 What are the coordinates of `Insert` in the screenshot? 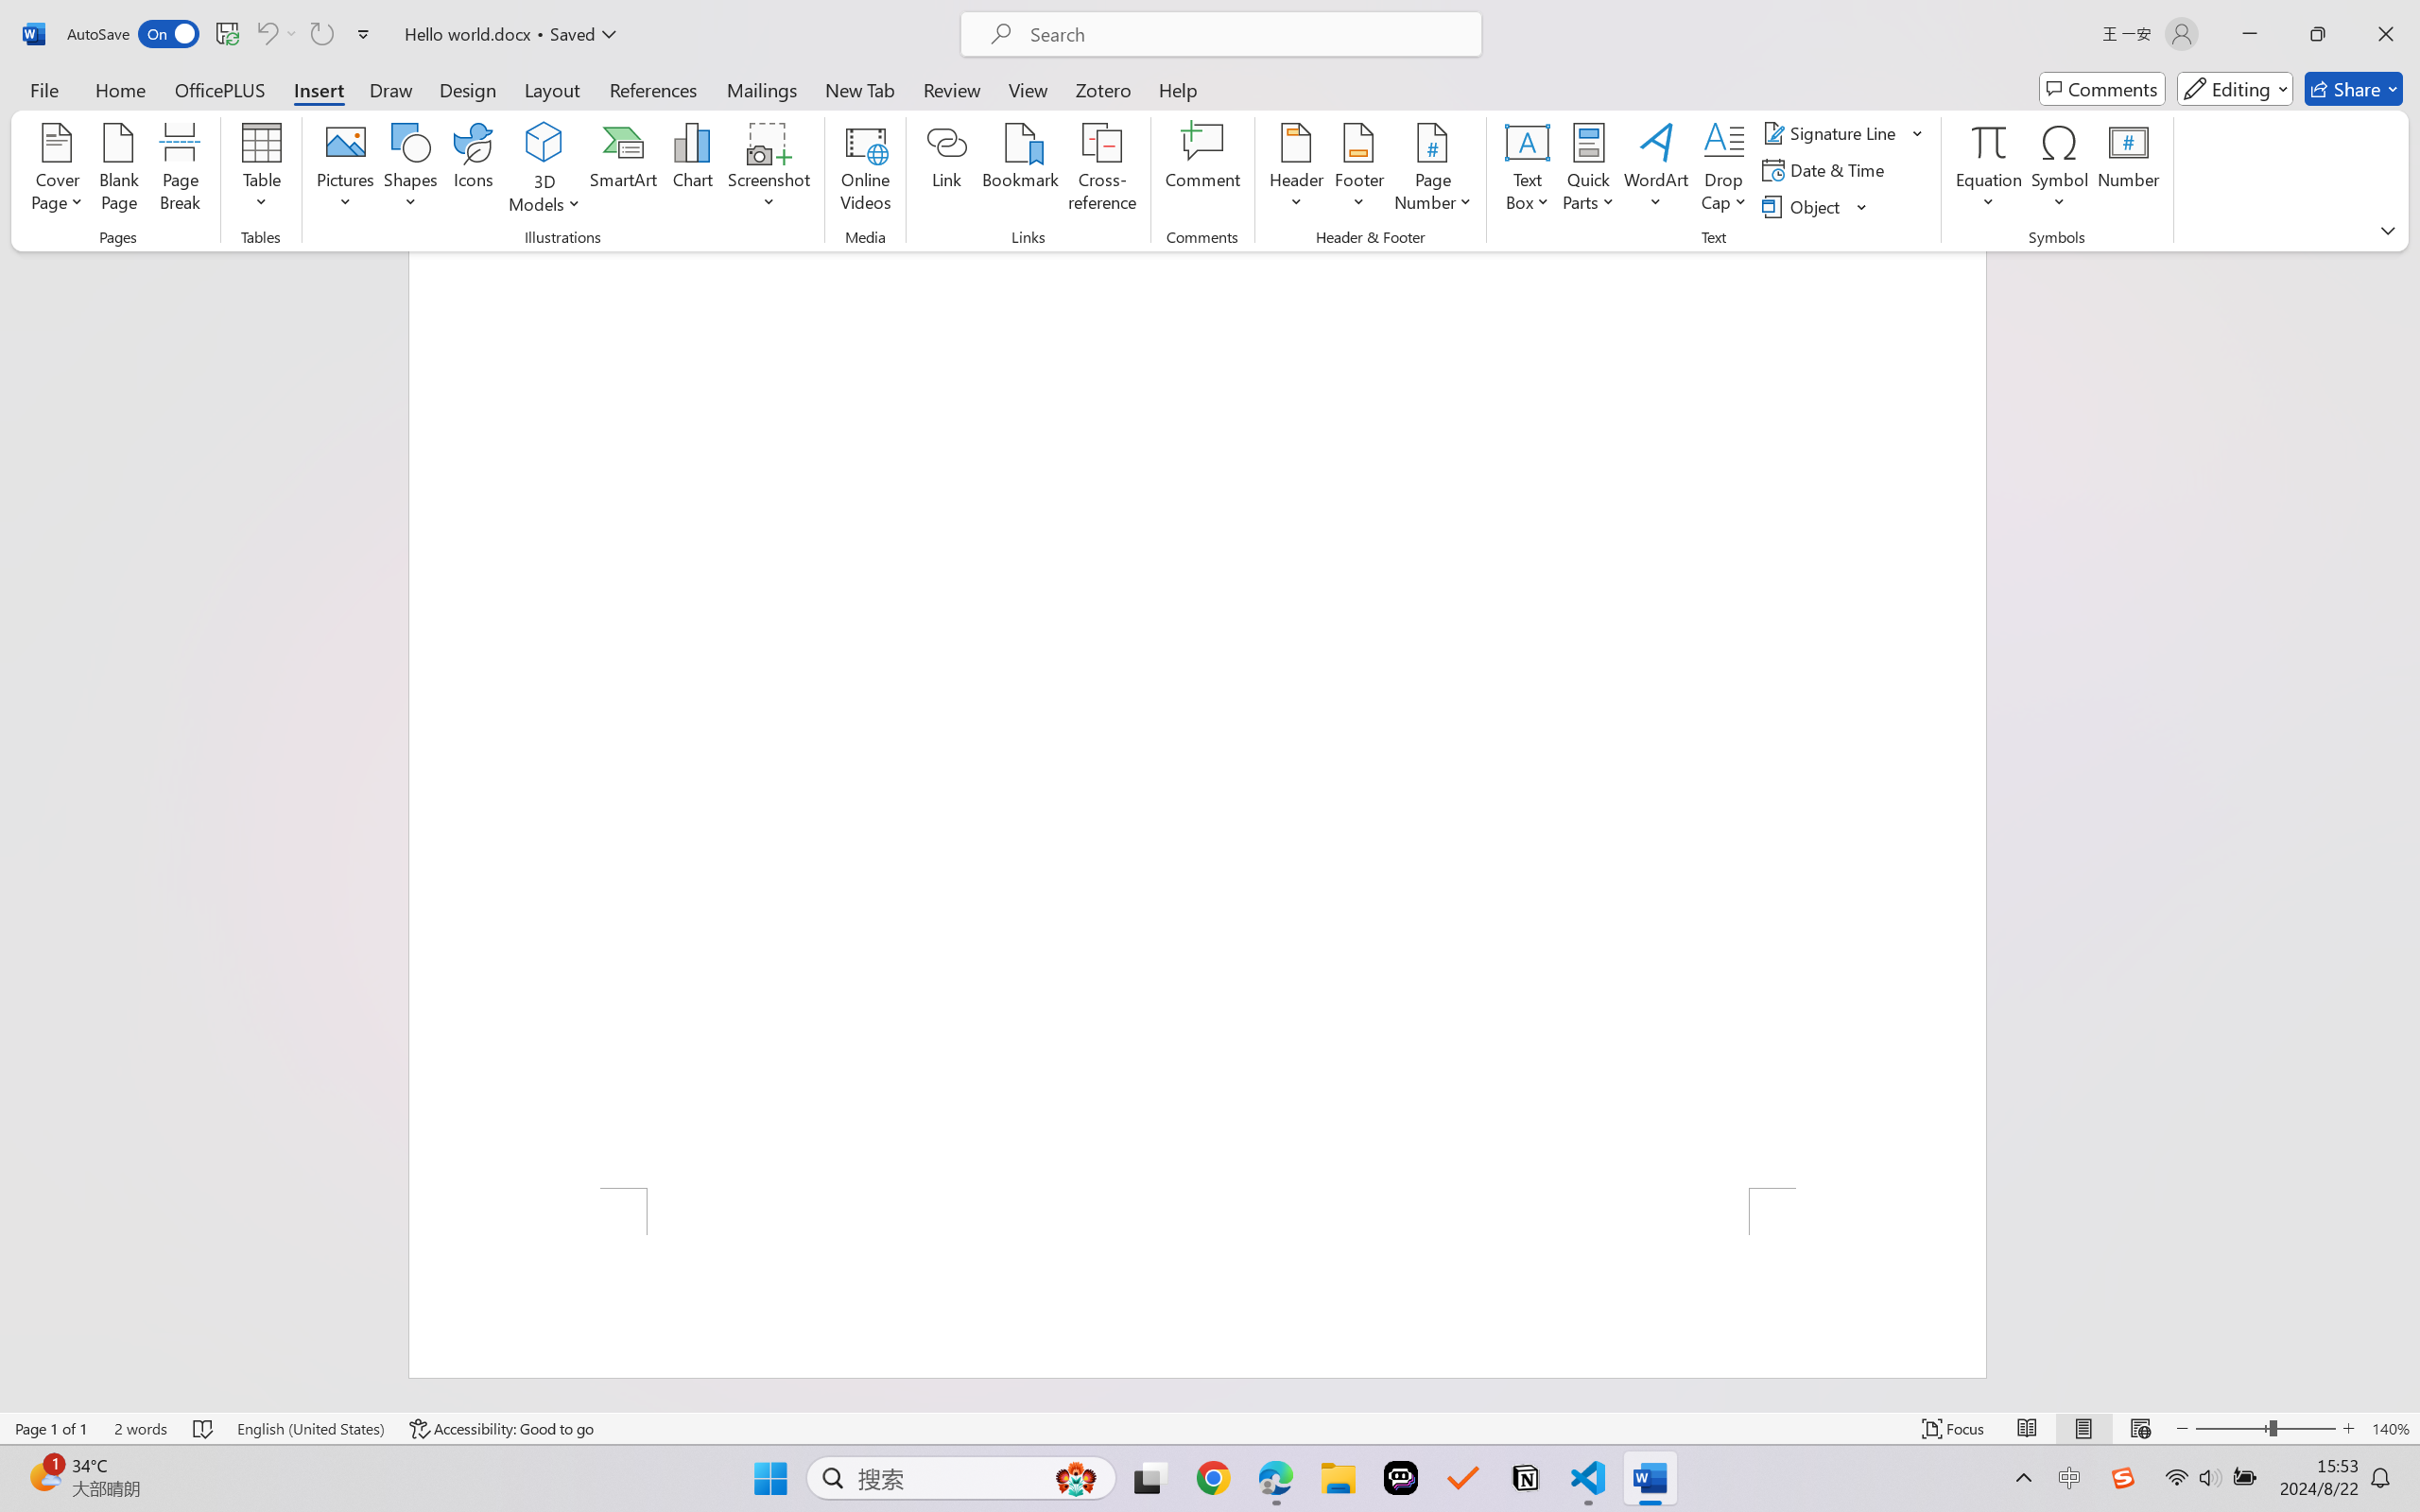 It's located at (318, 89).